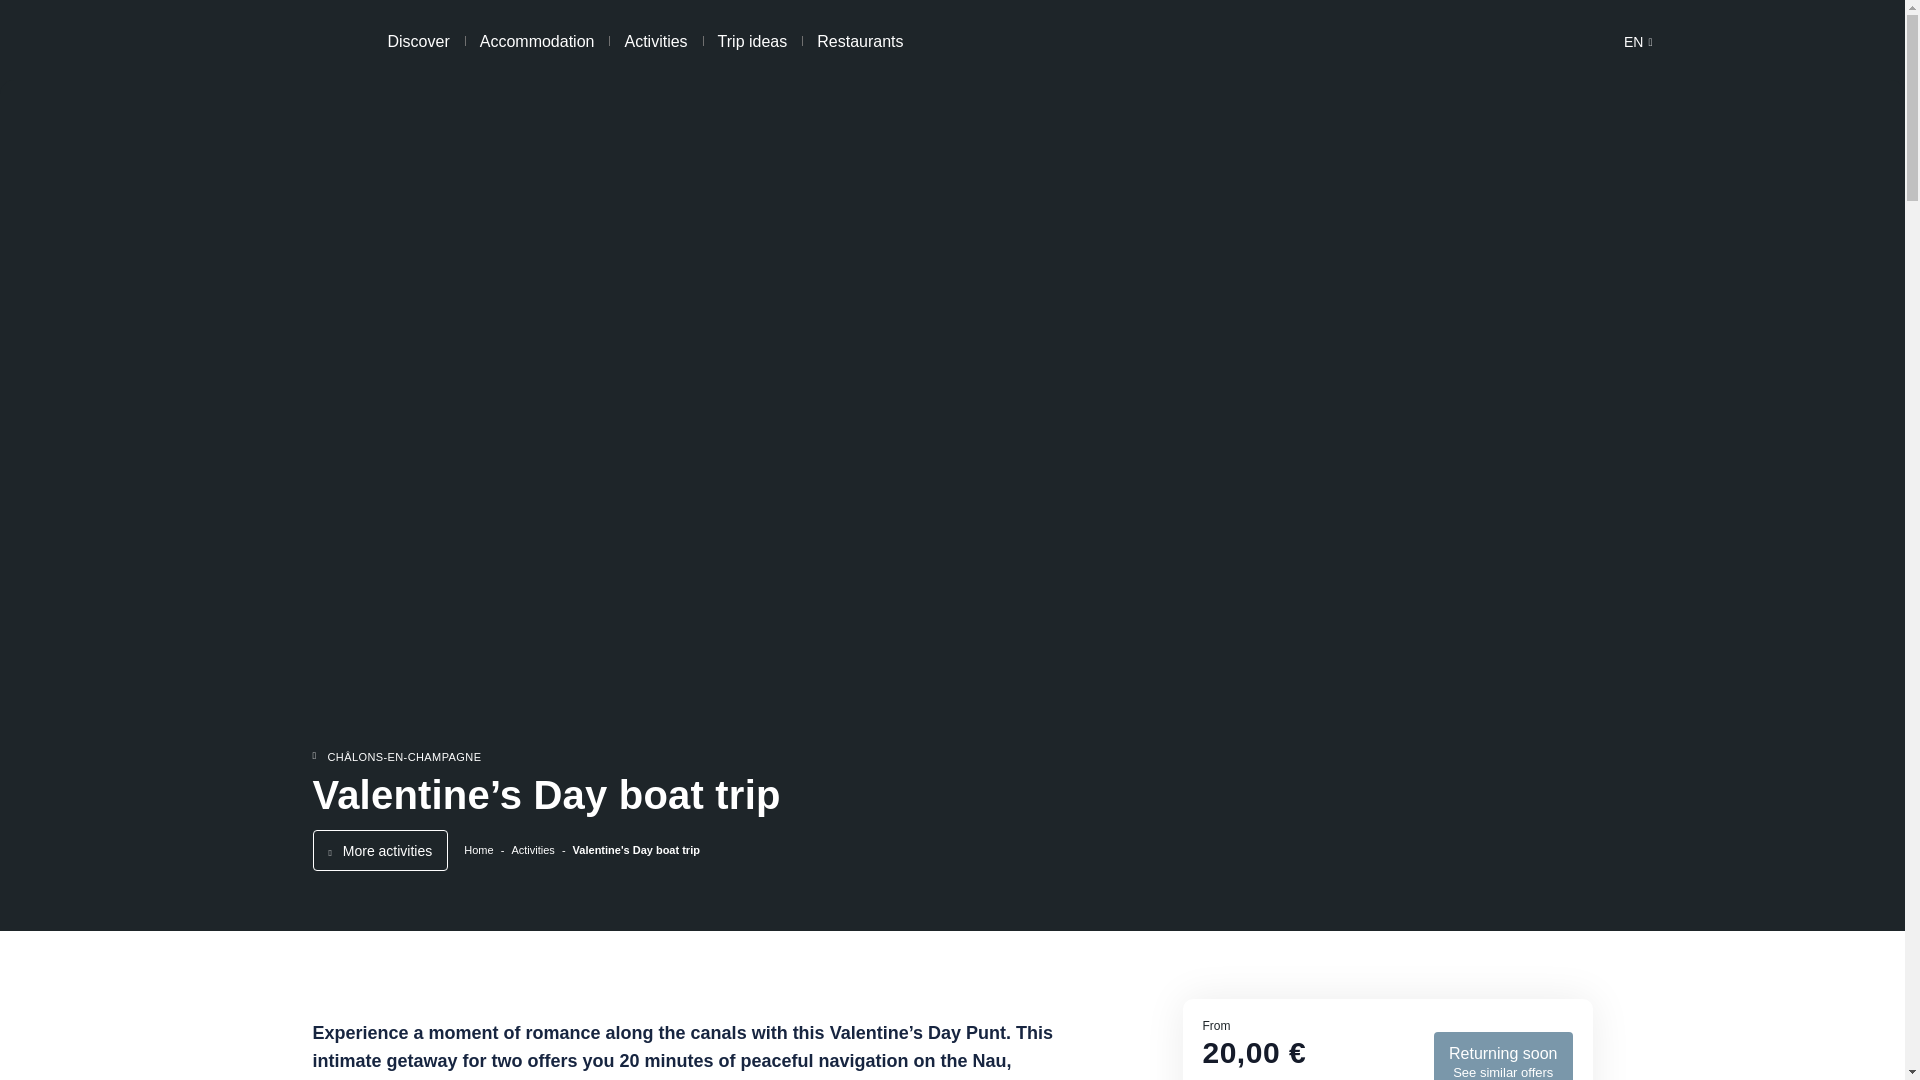 The width and height of the screenshot is (1920, 1080). I want to click on Discover, so click(418, 40).